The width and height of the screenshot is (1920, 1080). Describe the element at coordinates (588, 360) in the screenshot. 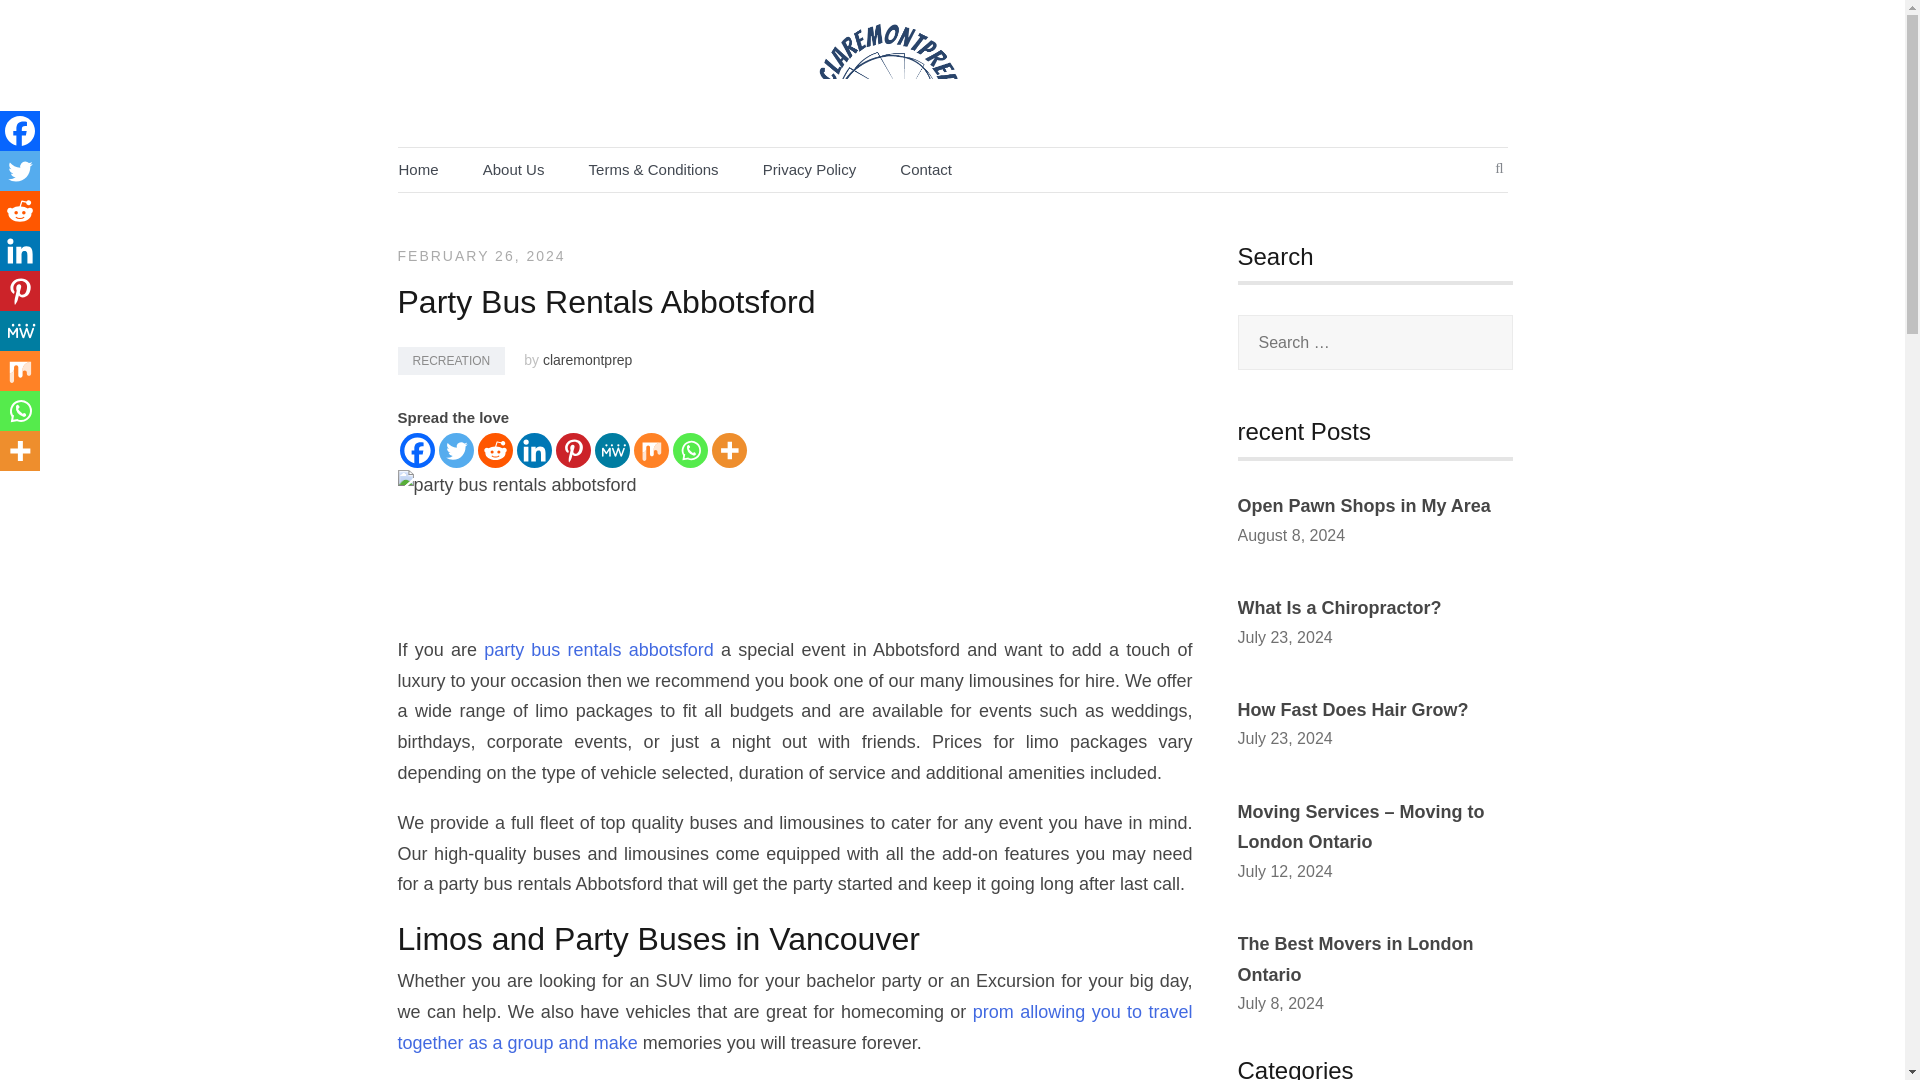

I see `claremontprep` at that location.